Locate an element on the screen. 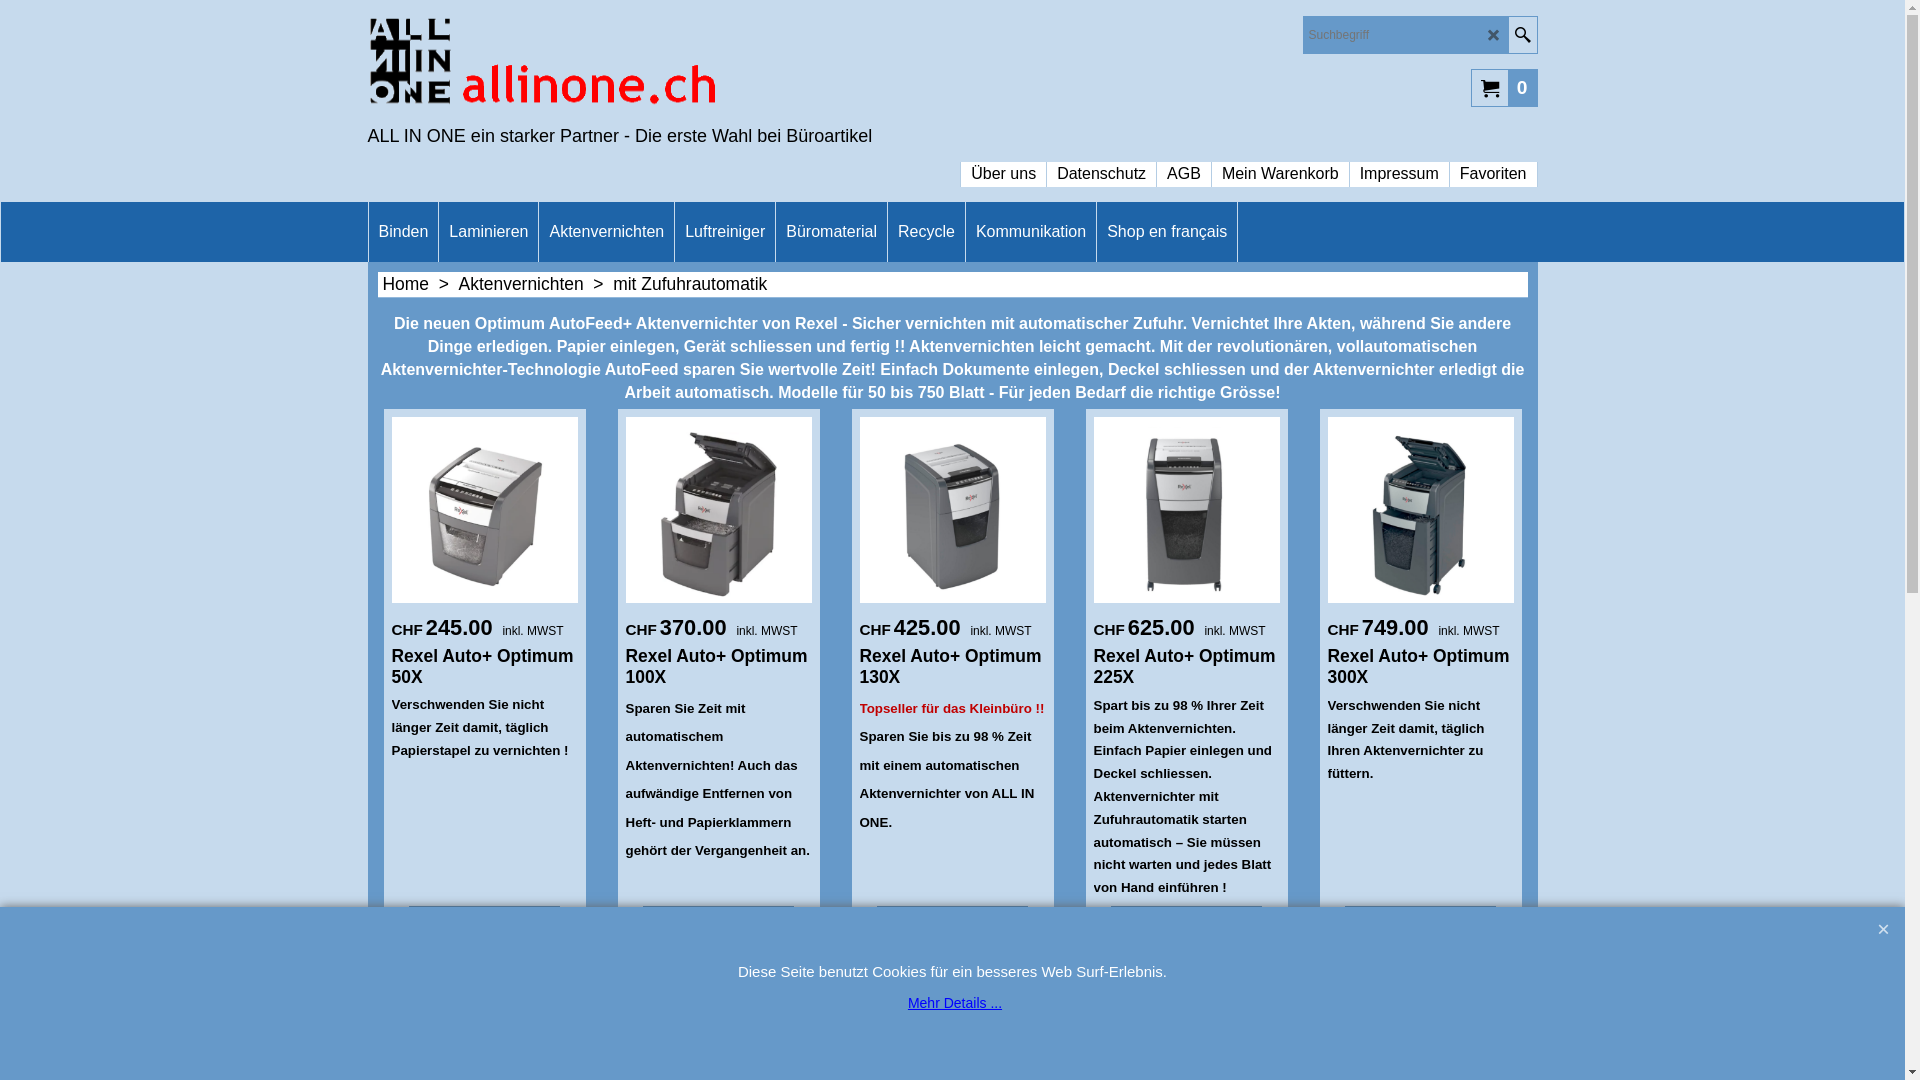 This screenshot has width=1920, height=1080. 0 is located at coordinates (1504, 87).